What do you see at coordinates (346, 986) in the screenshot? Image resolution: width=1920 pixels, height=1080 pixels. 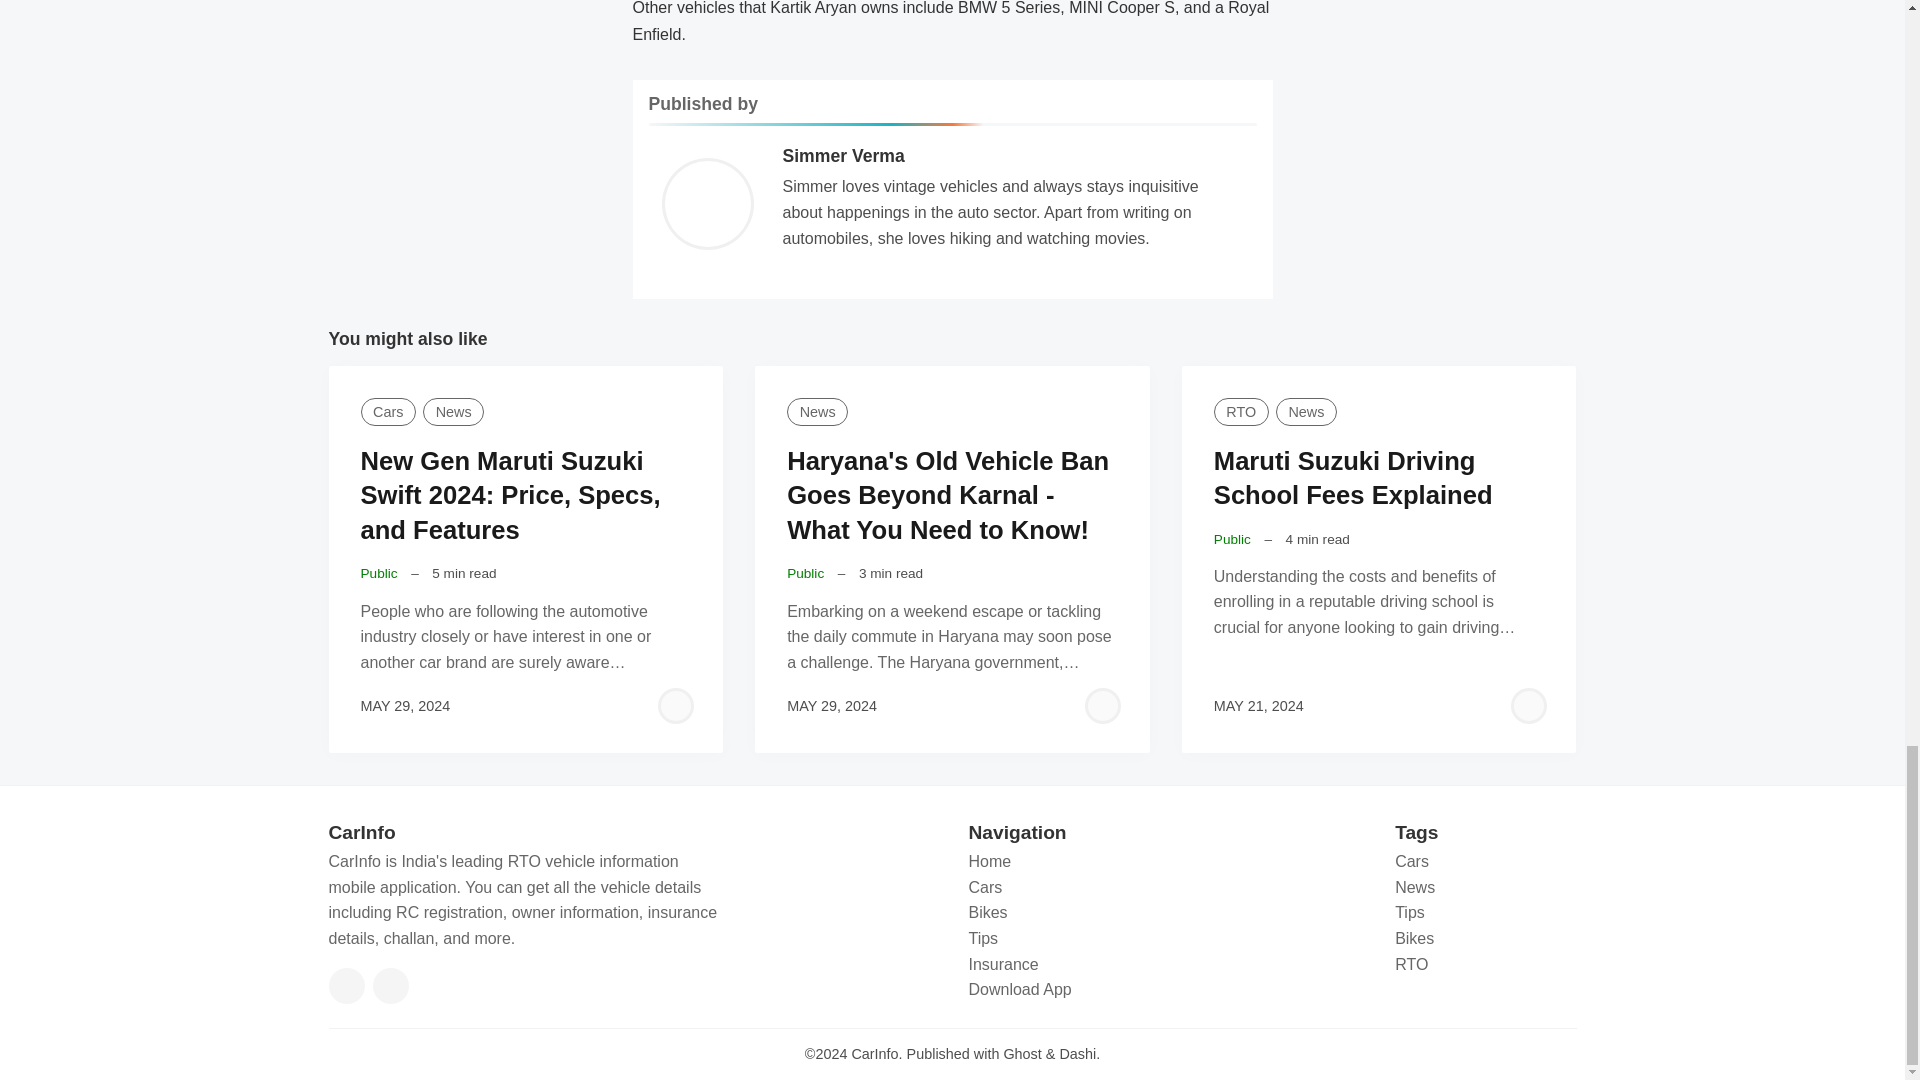 I see `Instagram` at bounding box center [346, 986].